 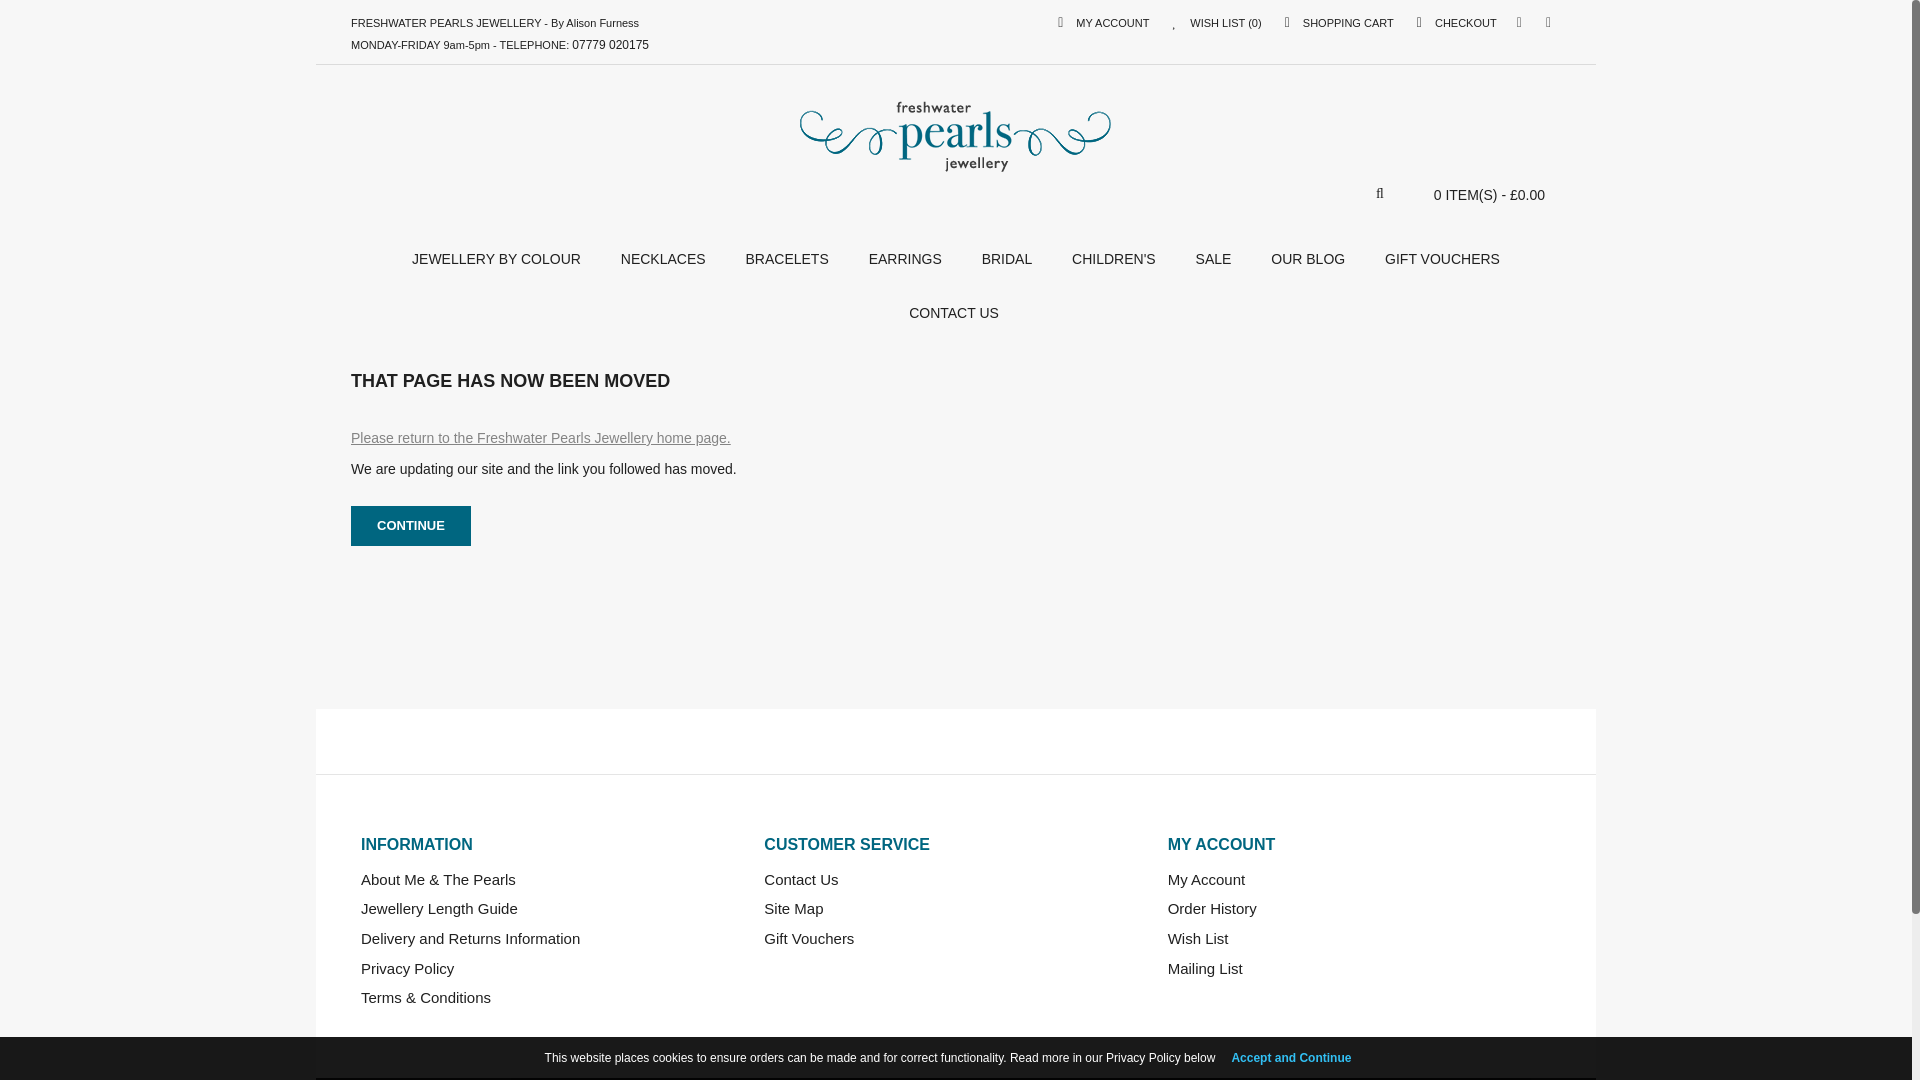 I want to click on SHOPPING CART, so click(x=1338, y=23).